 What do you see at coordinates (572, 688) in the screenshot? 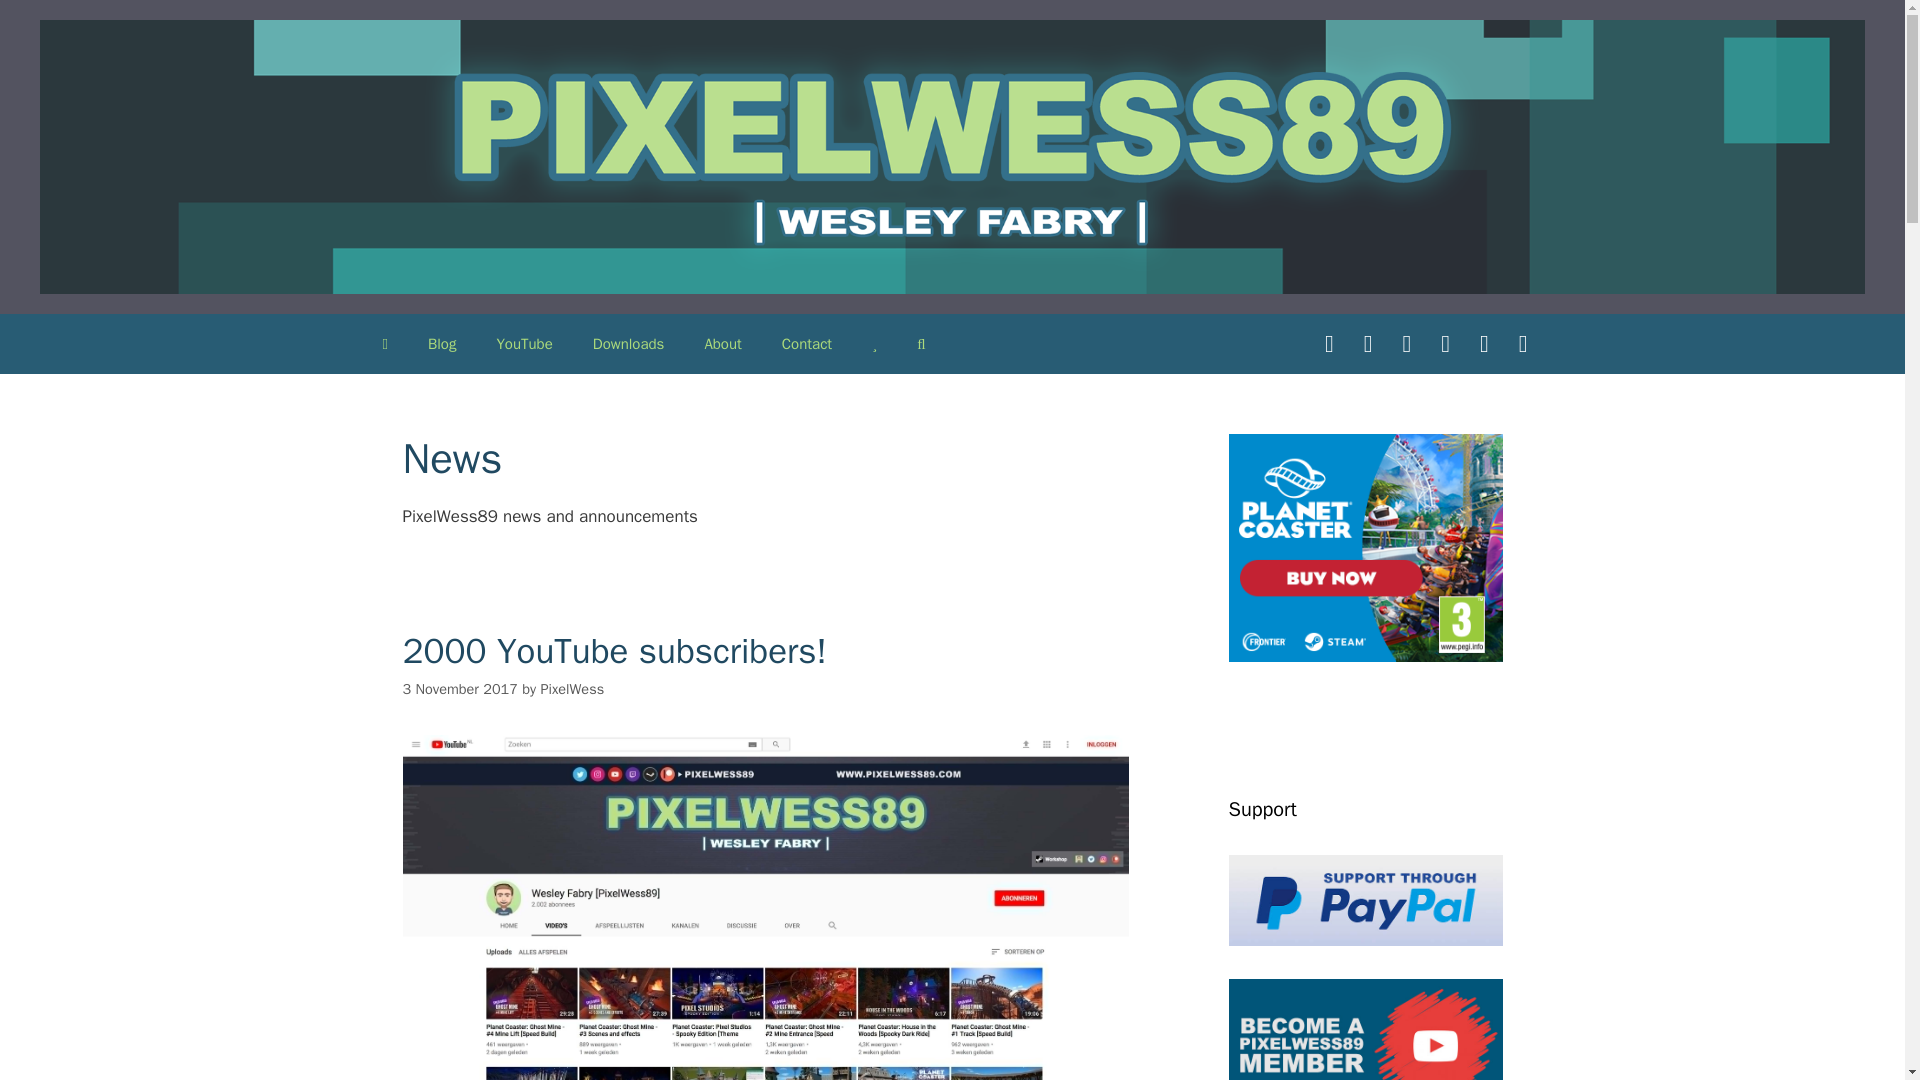
I see `PixelWess` at bounding box center [572, 688].